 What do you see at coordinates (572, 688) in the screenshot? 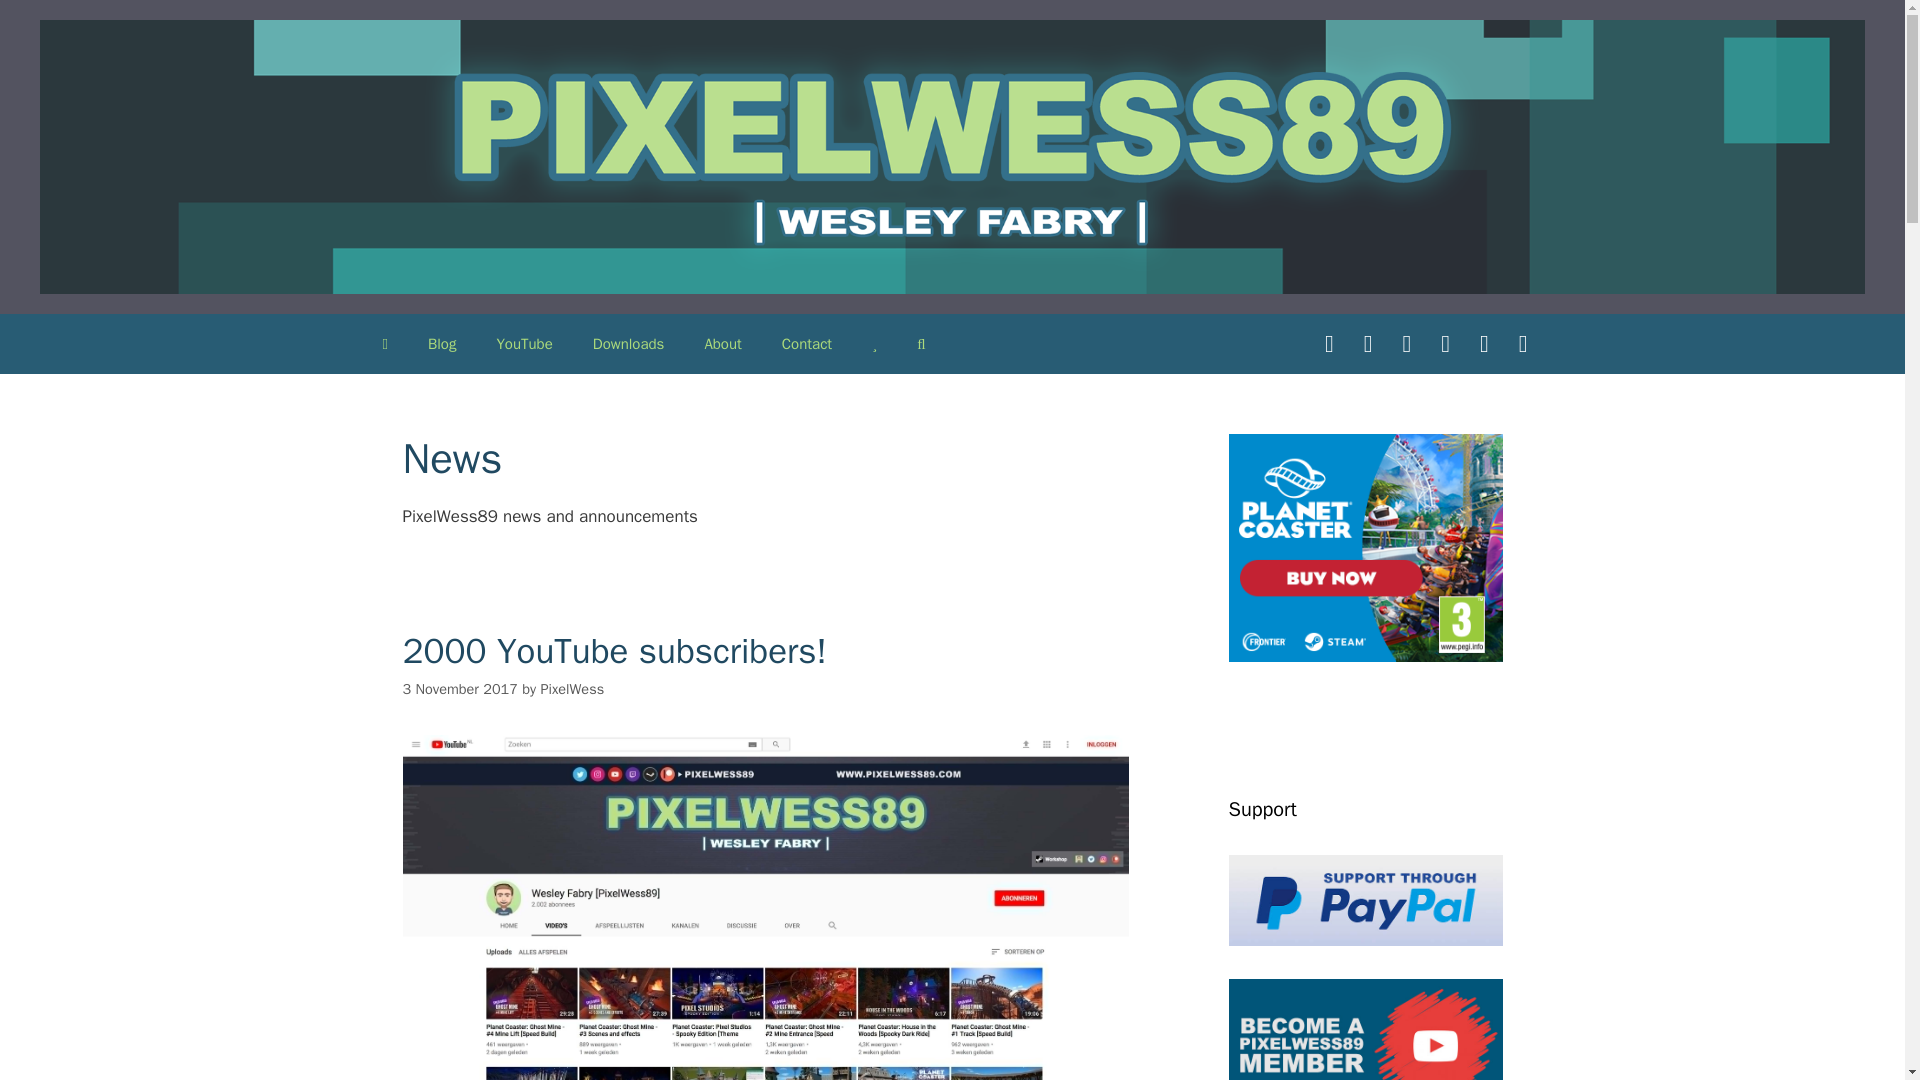
I see `PixelWess` at bounding box center [572, 688].